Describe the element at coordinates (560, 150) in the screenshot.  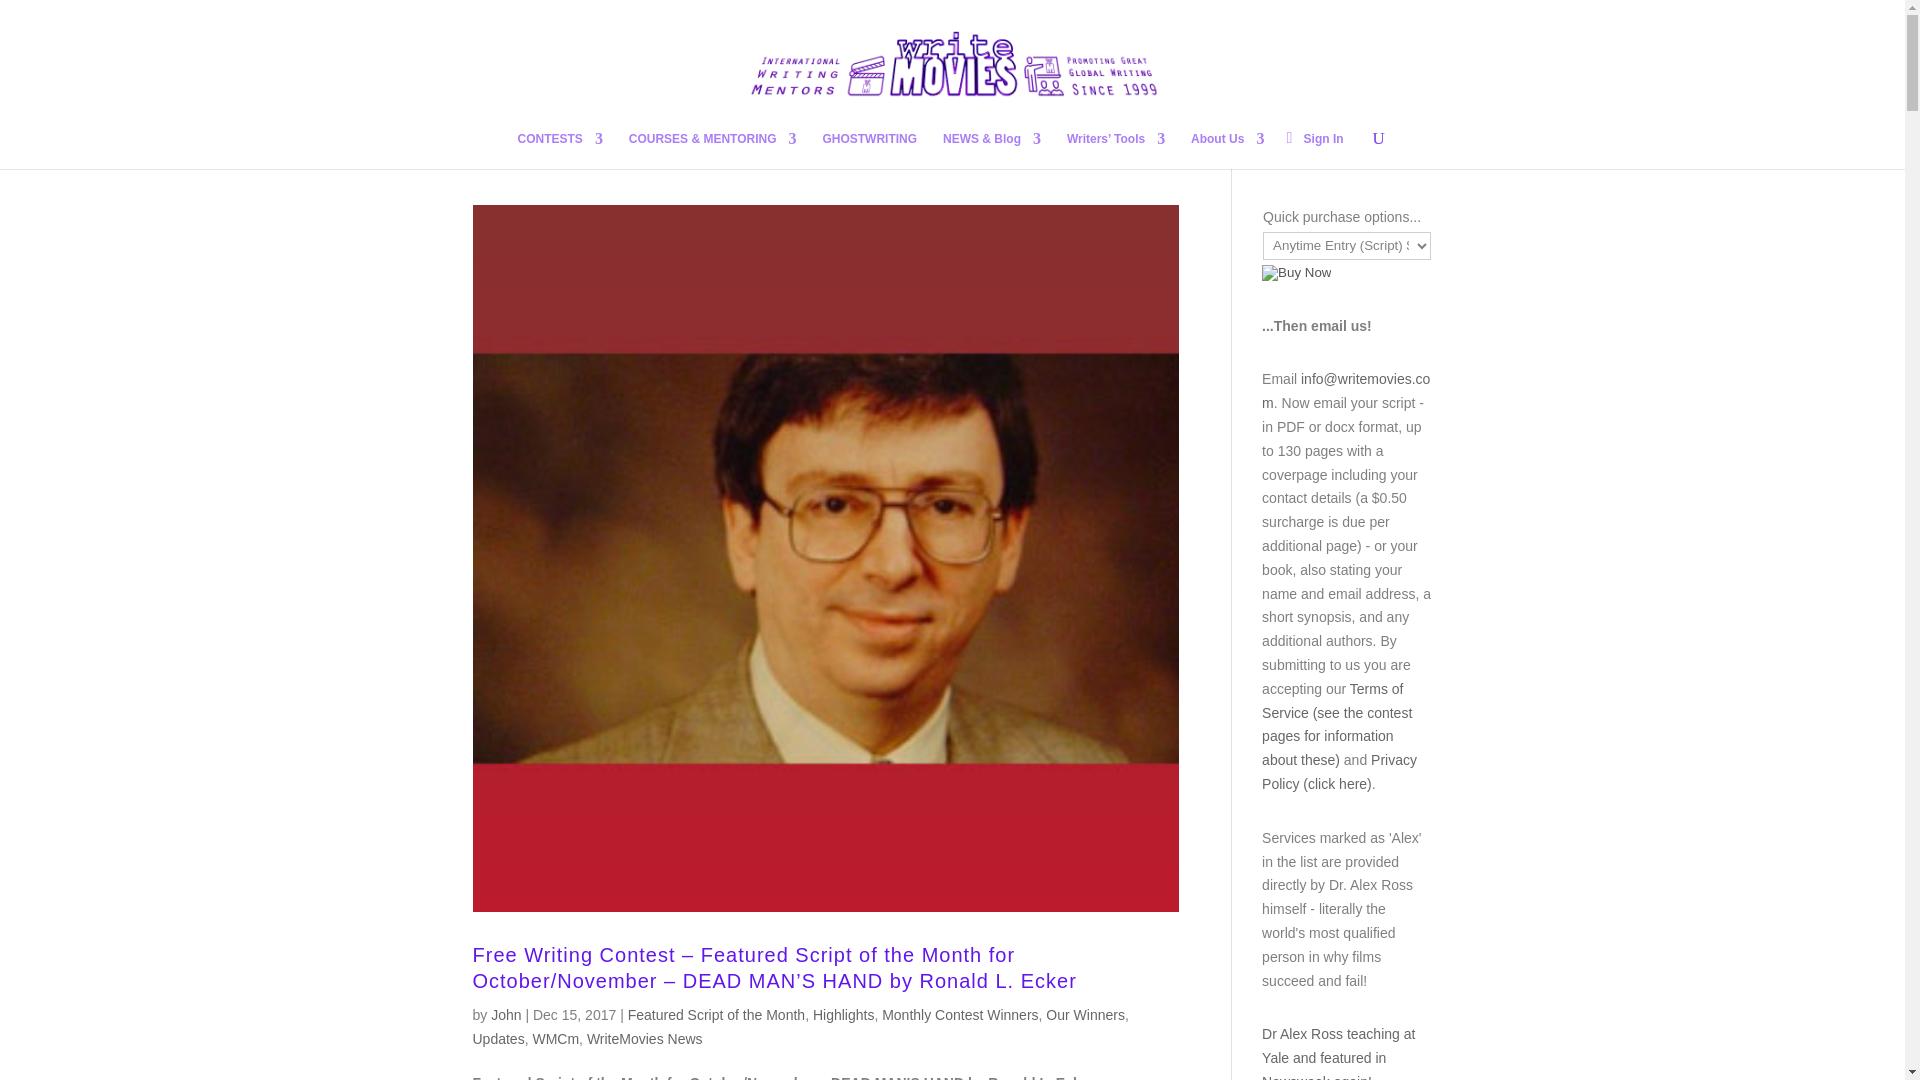
I see `CONTESTS` at that location.